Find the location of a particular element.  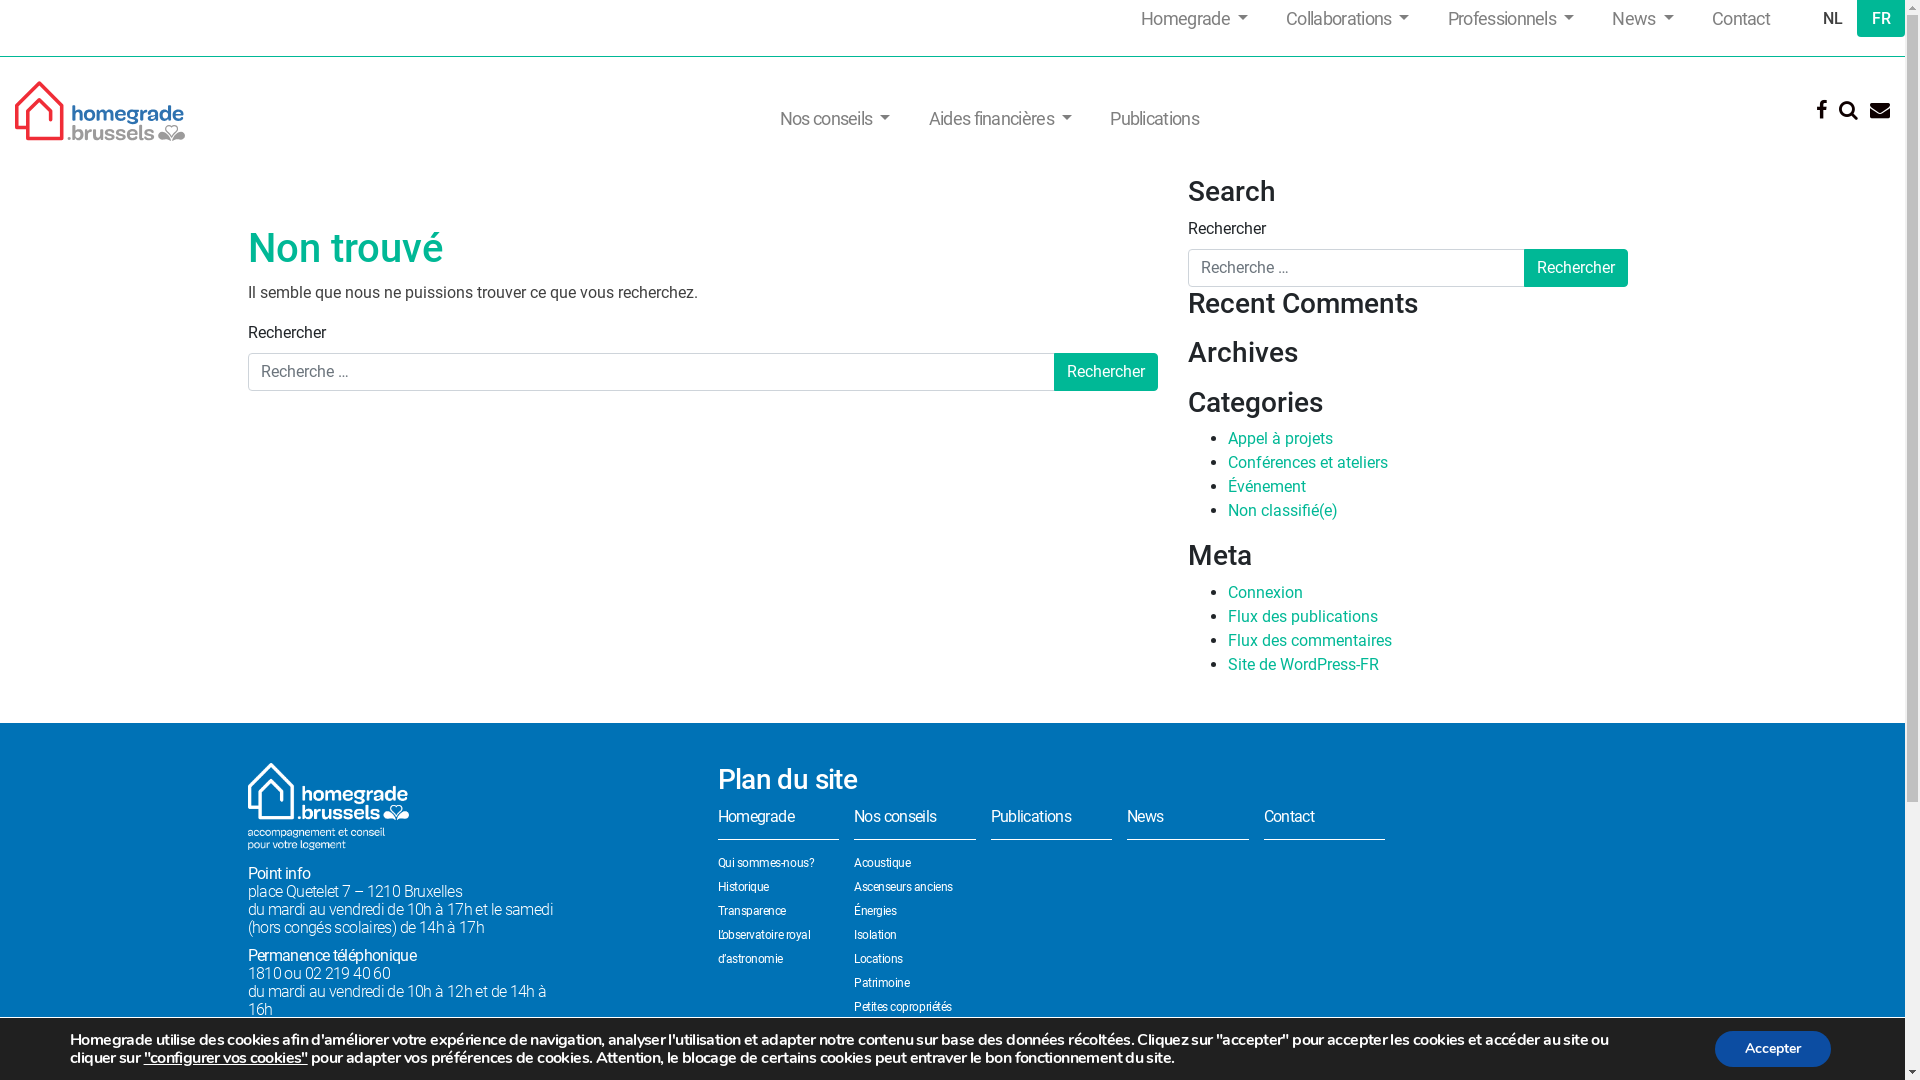

Publications is located at coordinates (1154, 118).